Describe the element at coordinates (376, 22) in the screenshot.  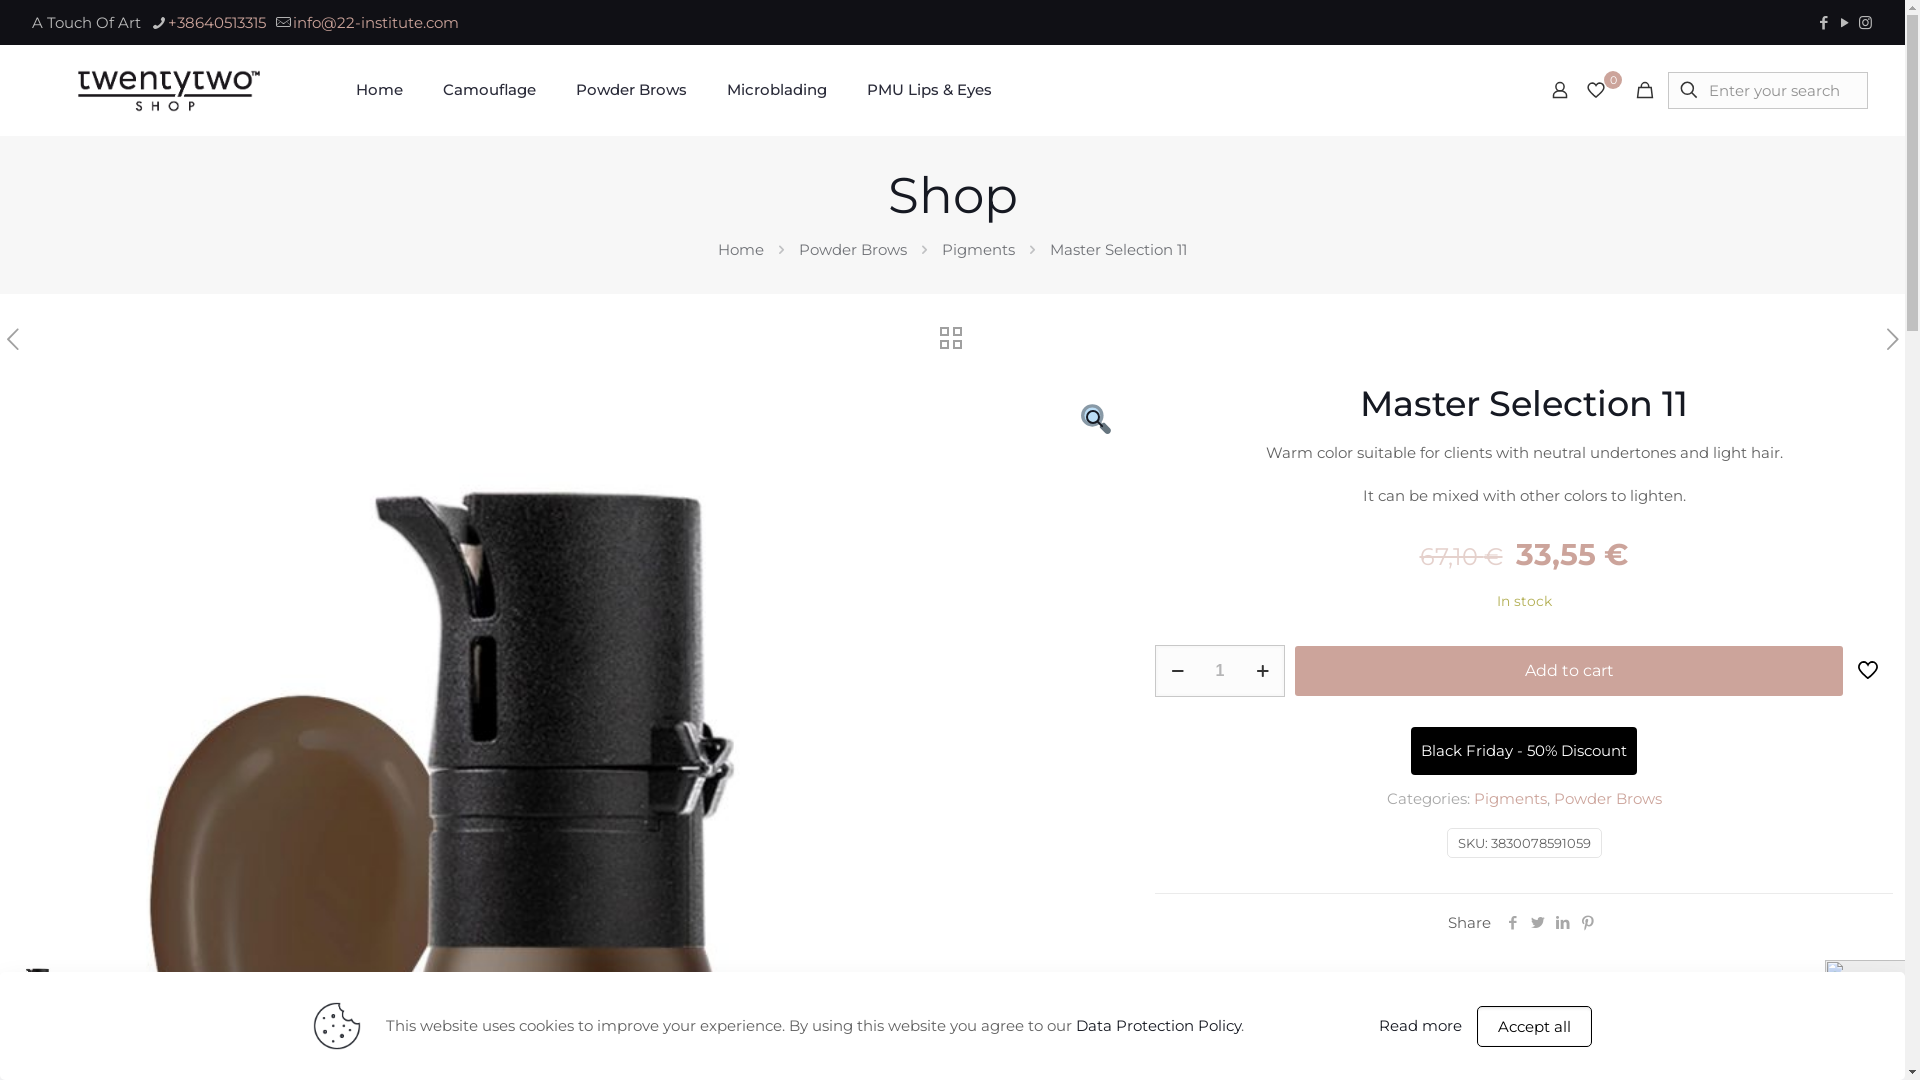
I see `info@22-institute.com` at that location.